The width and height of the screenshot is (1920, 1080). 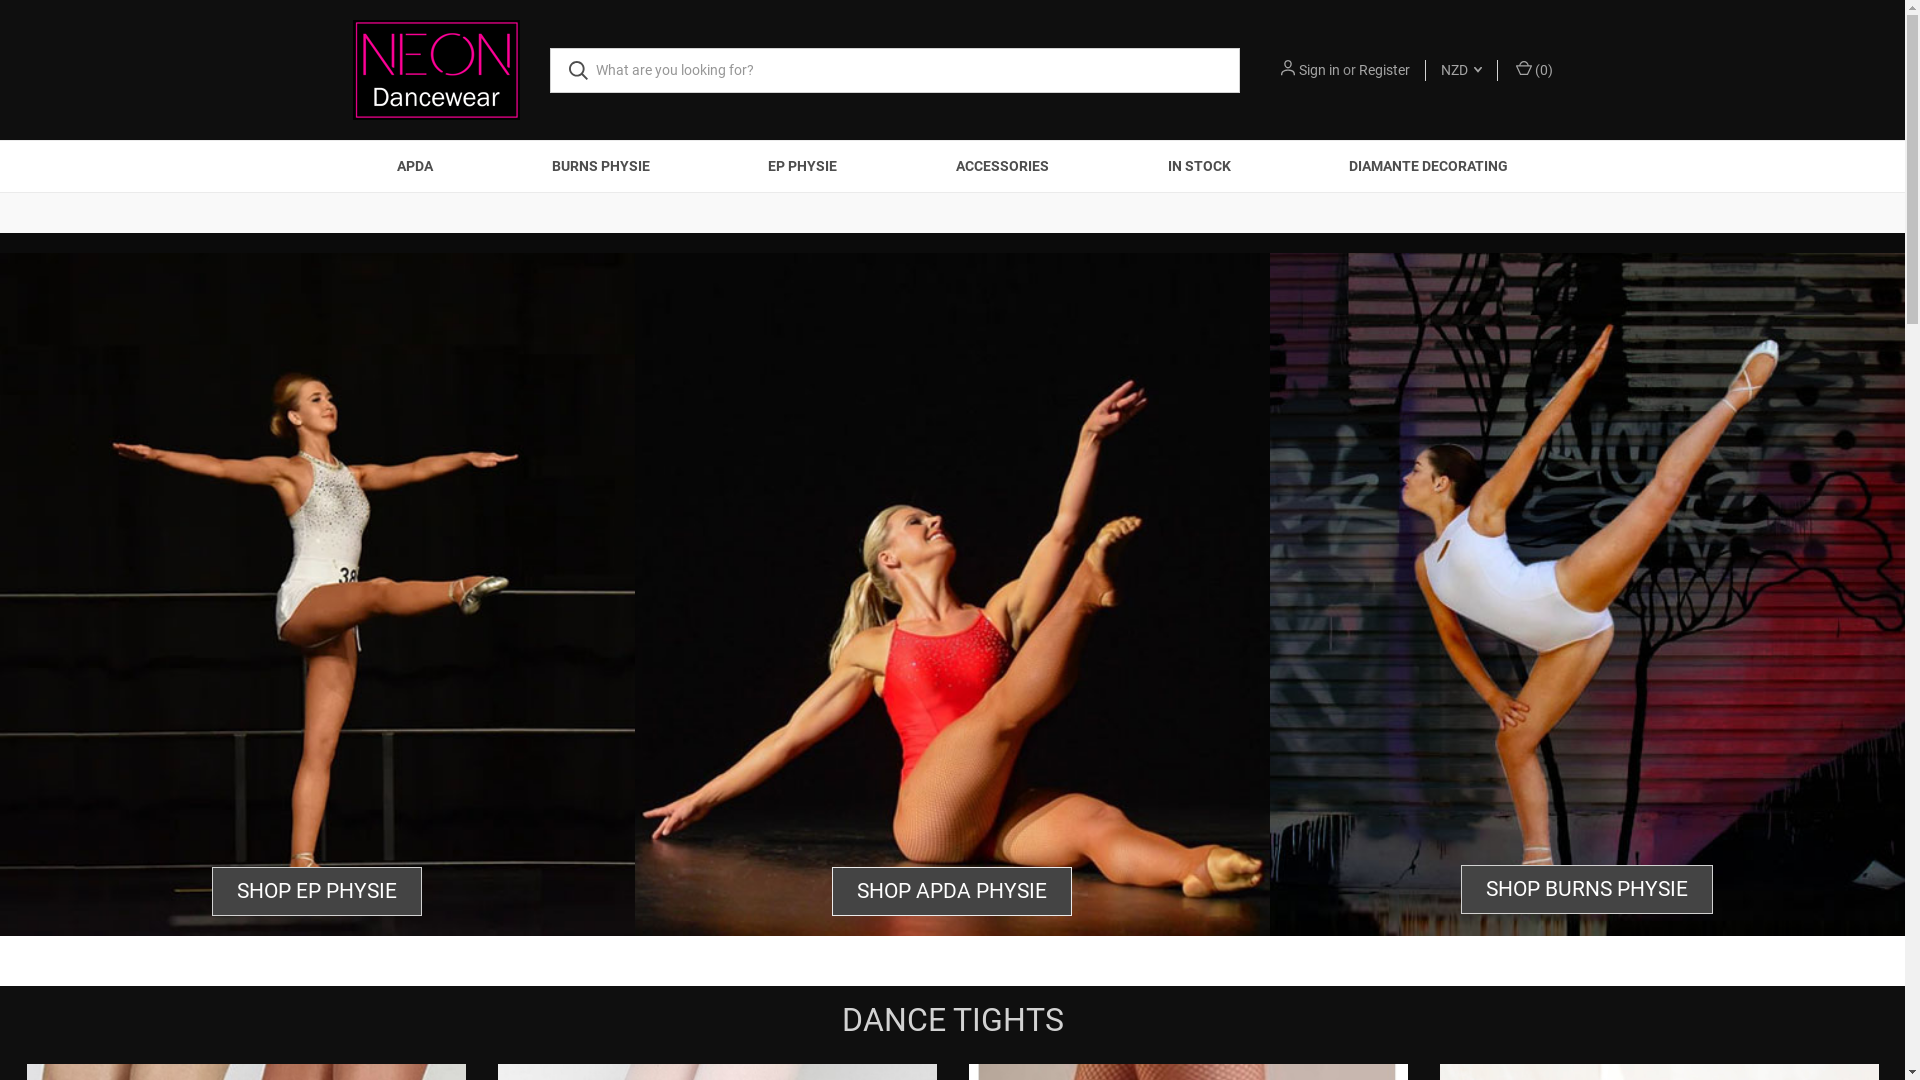 What do you see at coordinates (1384, 70) in the screenshot?
I see `Register` at bounding box center [1384, 70].